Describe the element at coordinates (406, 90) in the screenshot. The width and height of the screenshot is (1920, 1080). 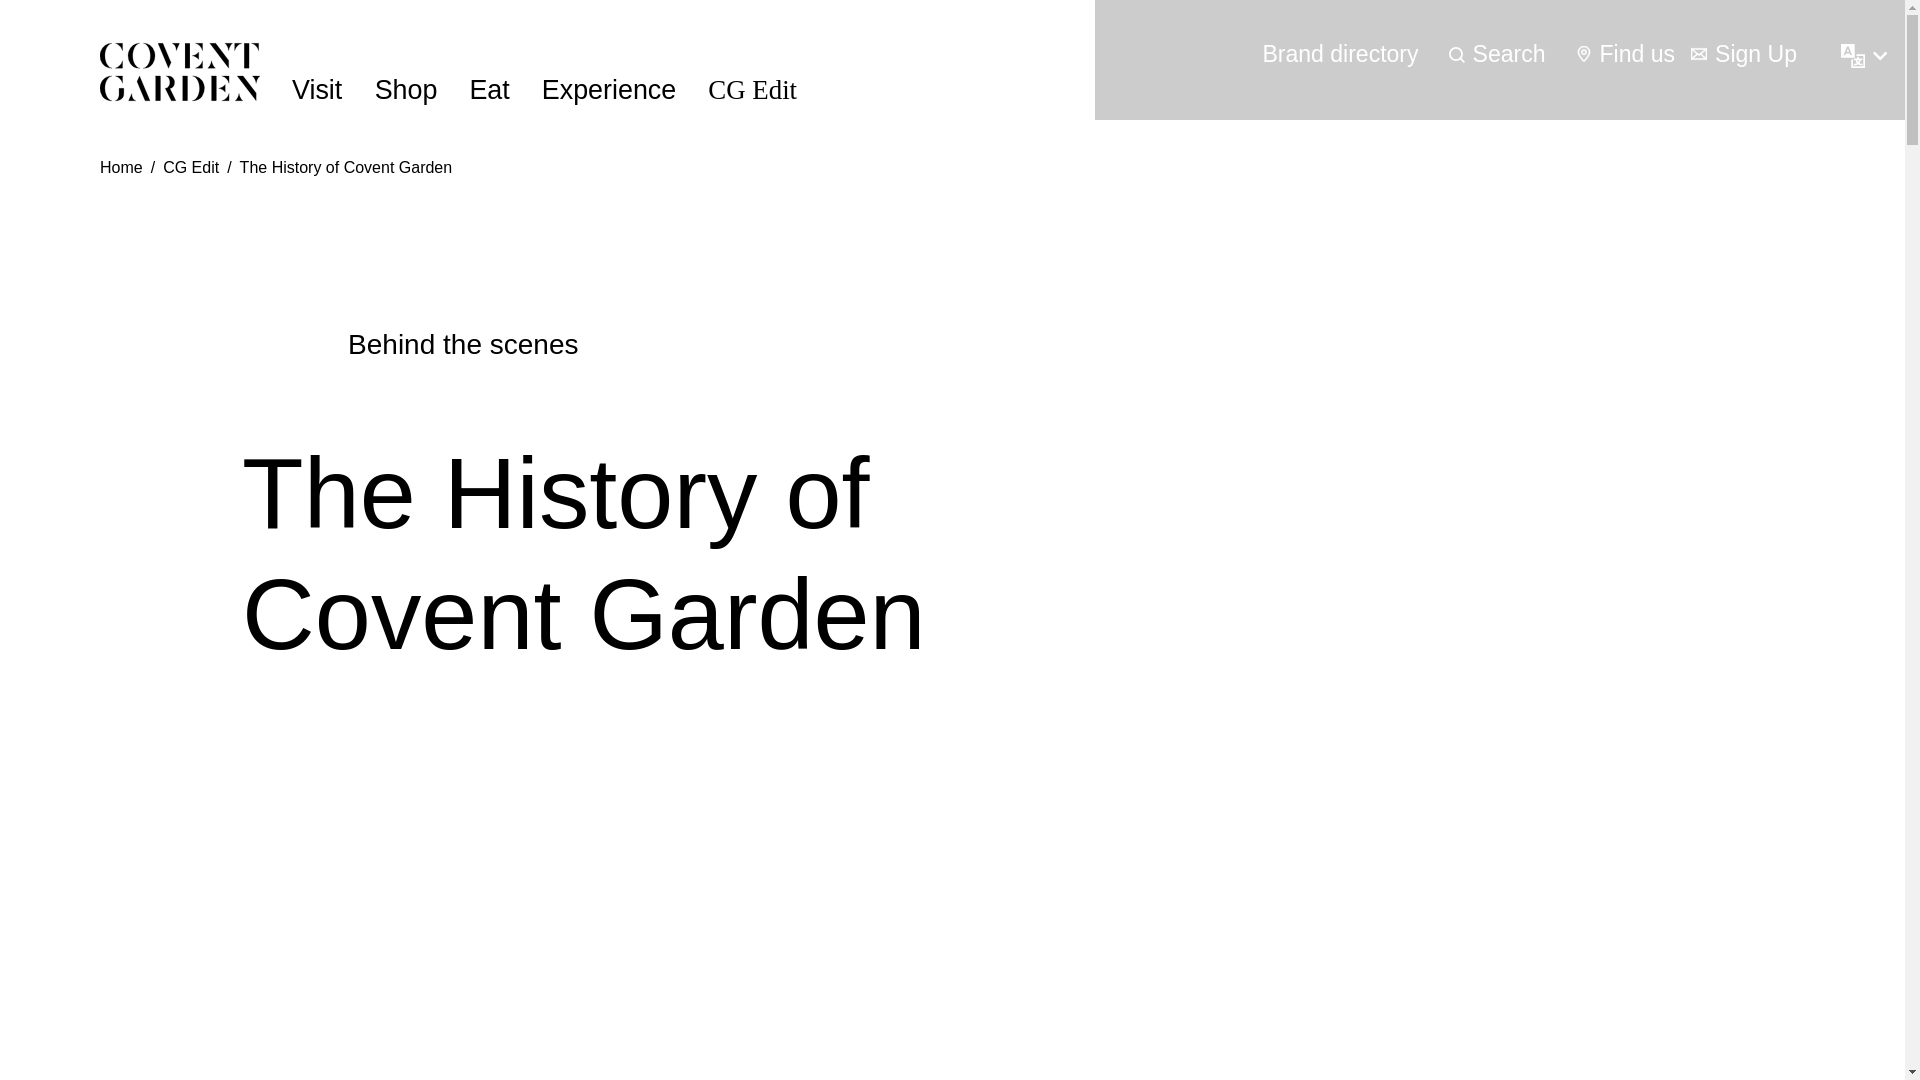
I see `Shop` at that location.